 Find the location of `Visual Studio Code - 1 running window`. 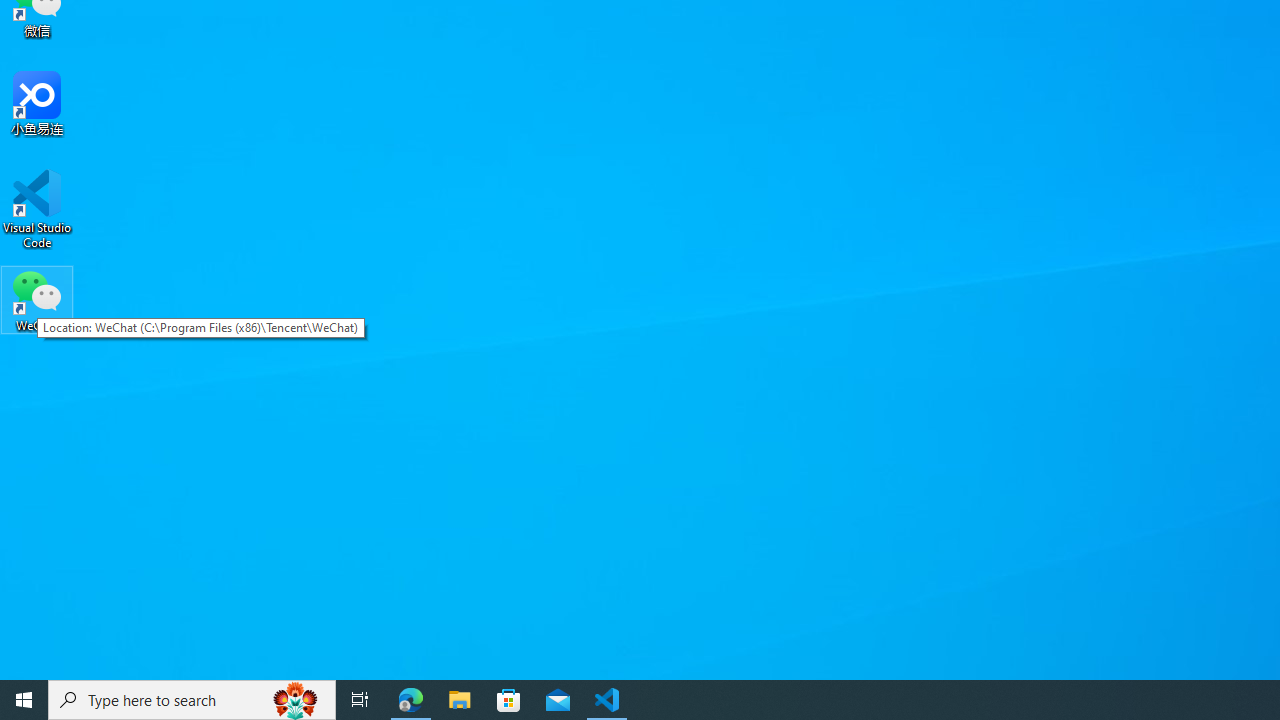

Visual Studio Code - 1 running window is located at coordinates (607, 700).